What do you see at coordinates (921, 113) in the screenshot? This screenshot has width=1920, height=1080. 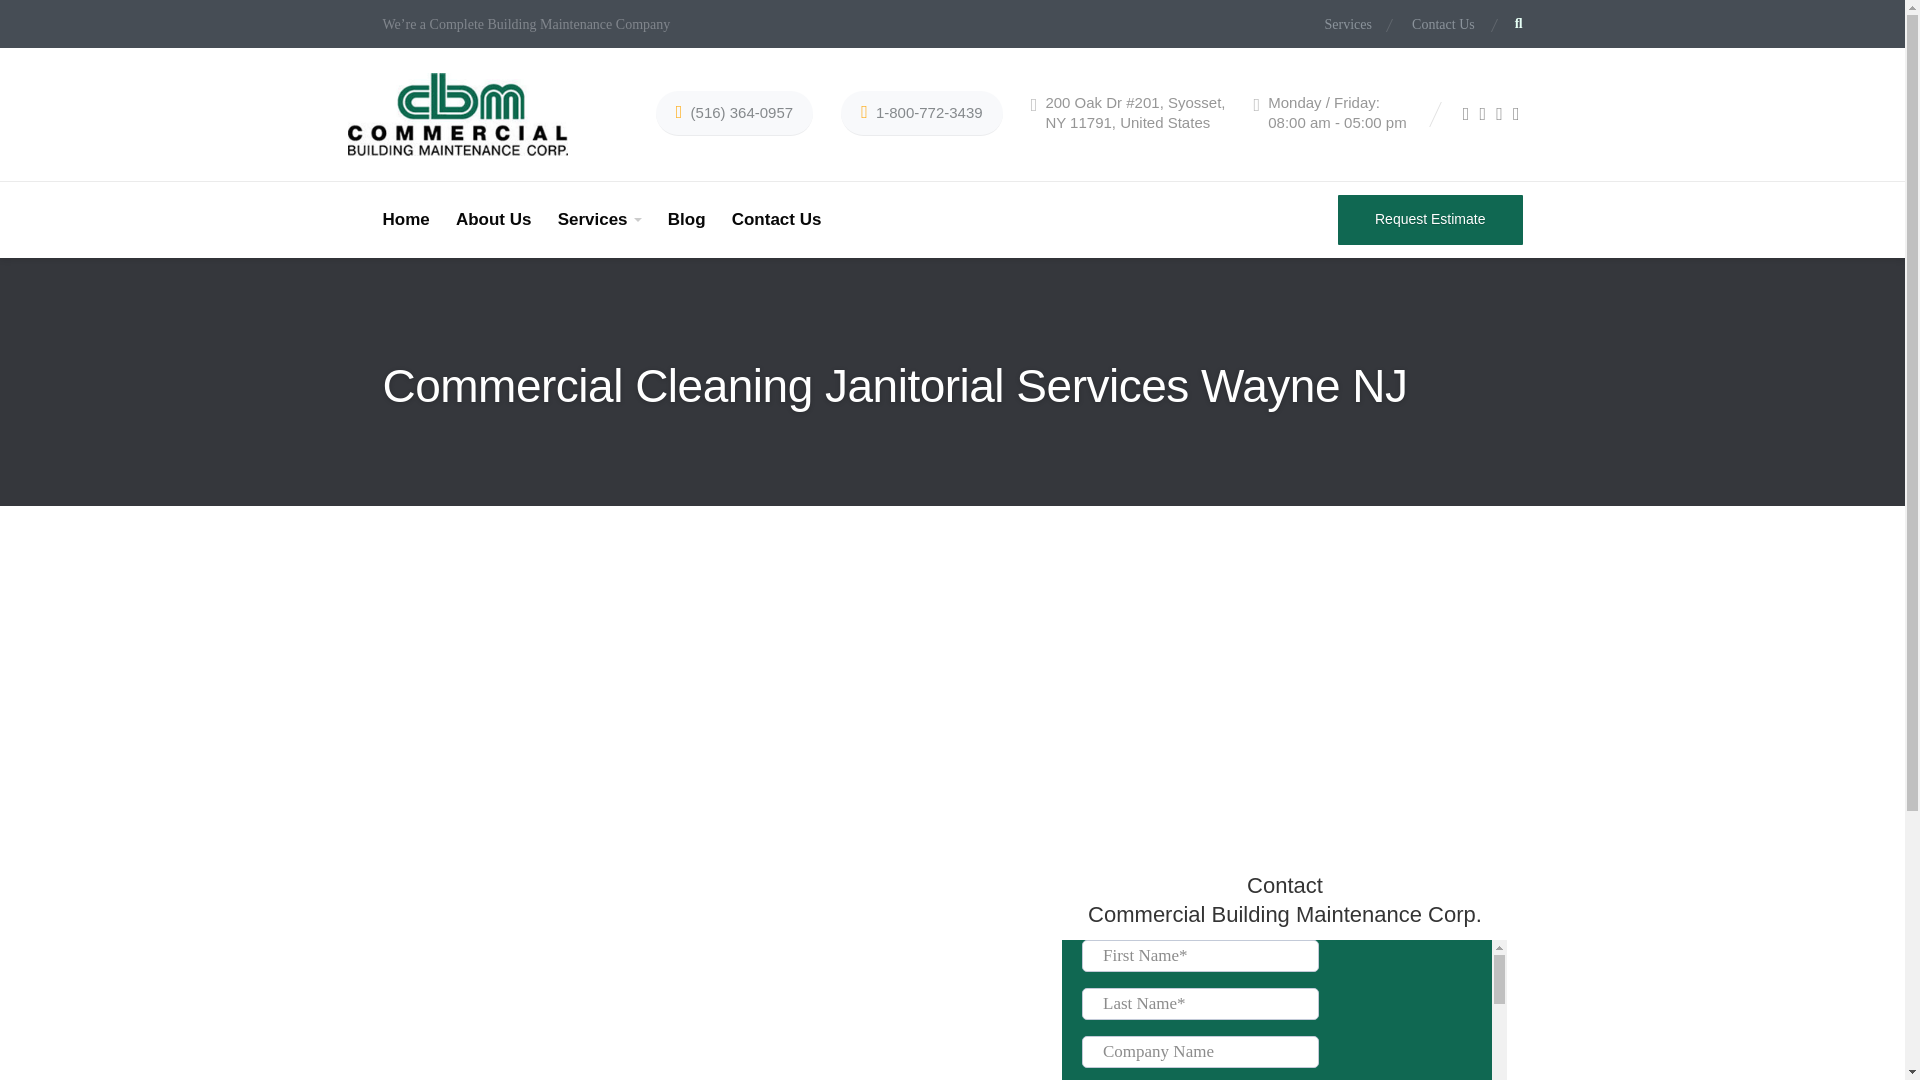 I see `1-800-772-3439` at bounding box center [921, 113].